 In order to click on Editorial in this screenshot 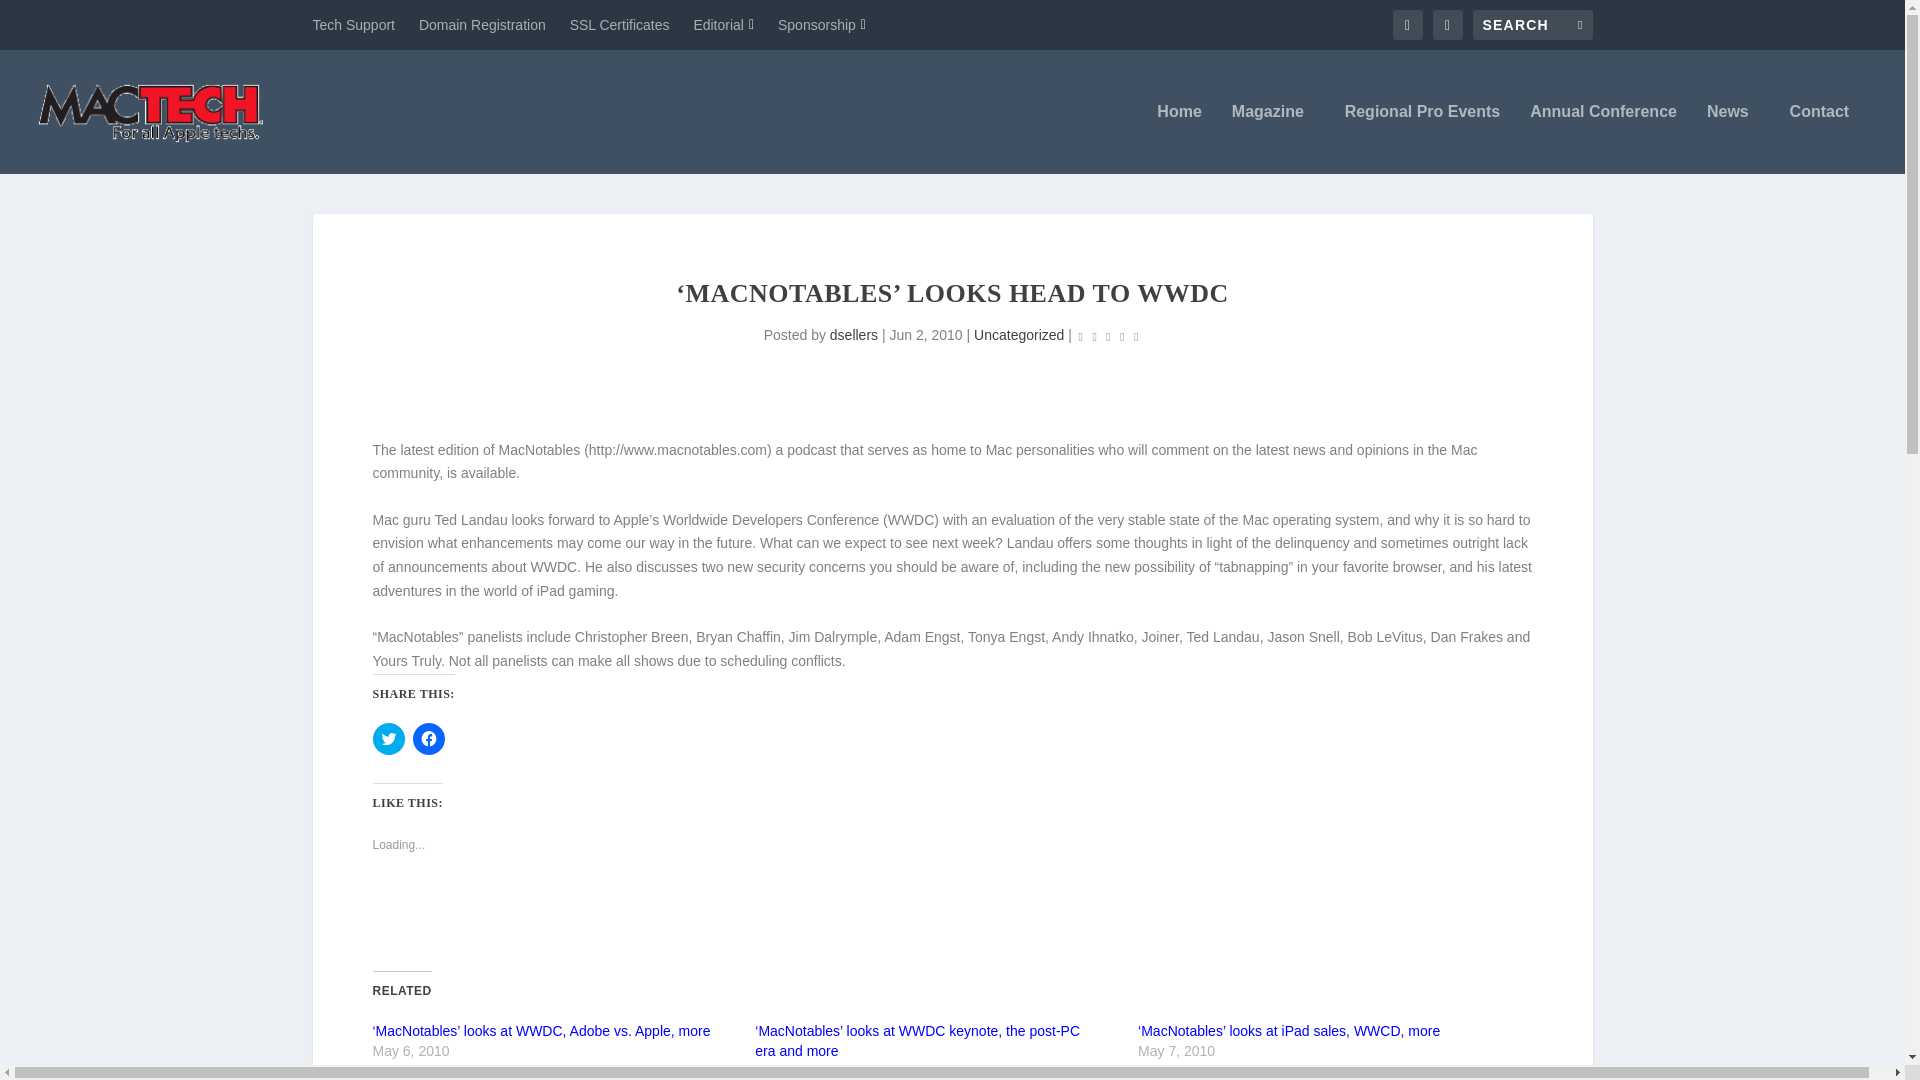, I will do `click(724, 24)`.